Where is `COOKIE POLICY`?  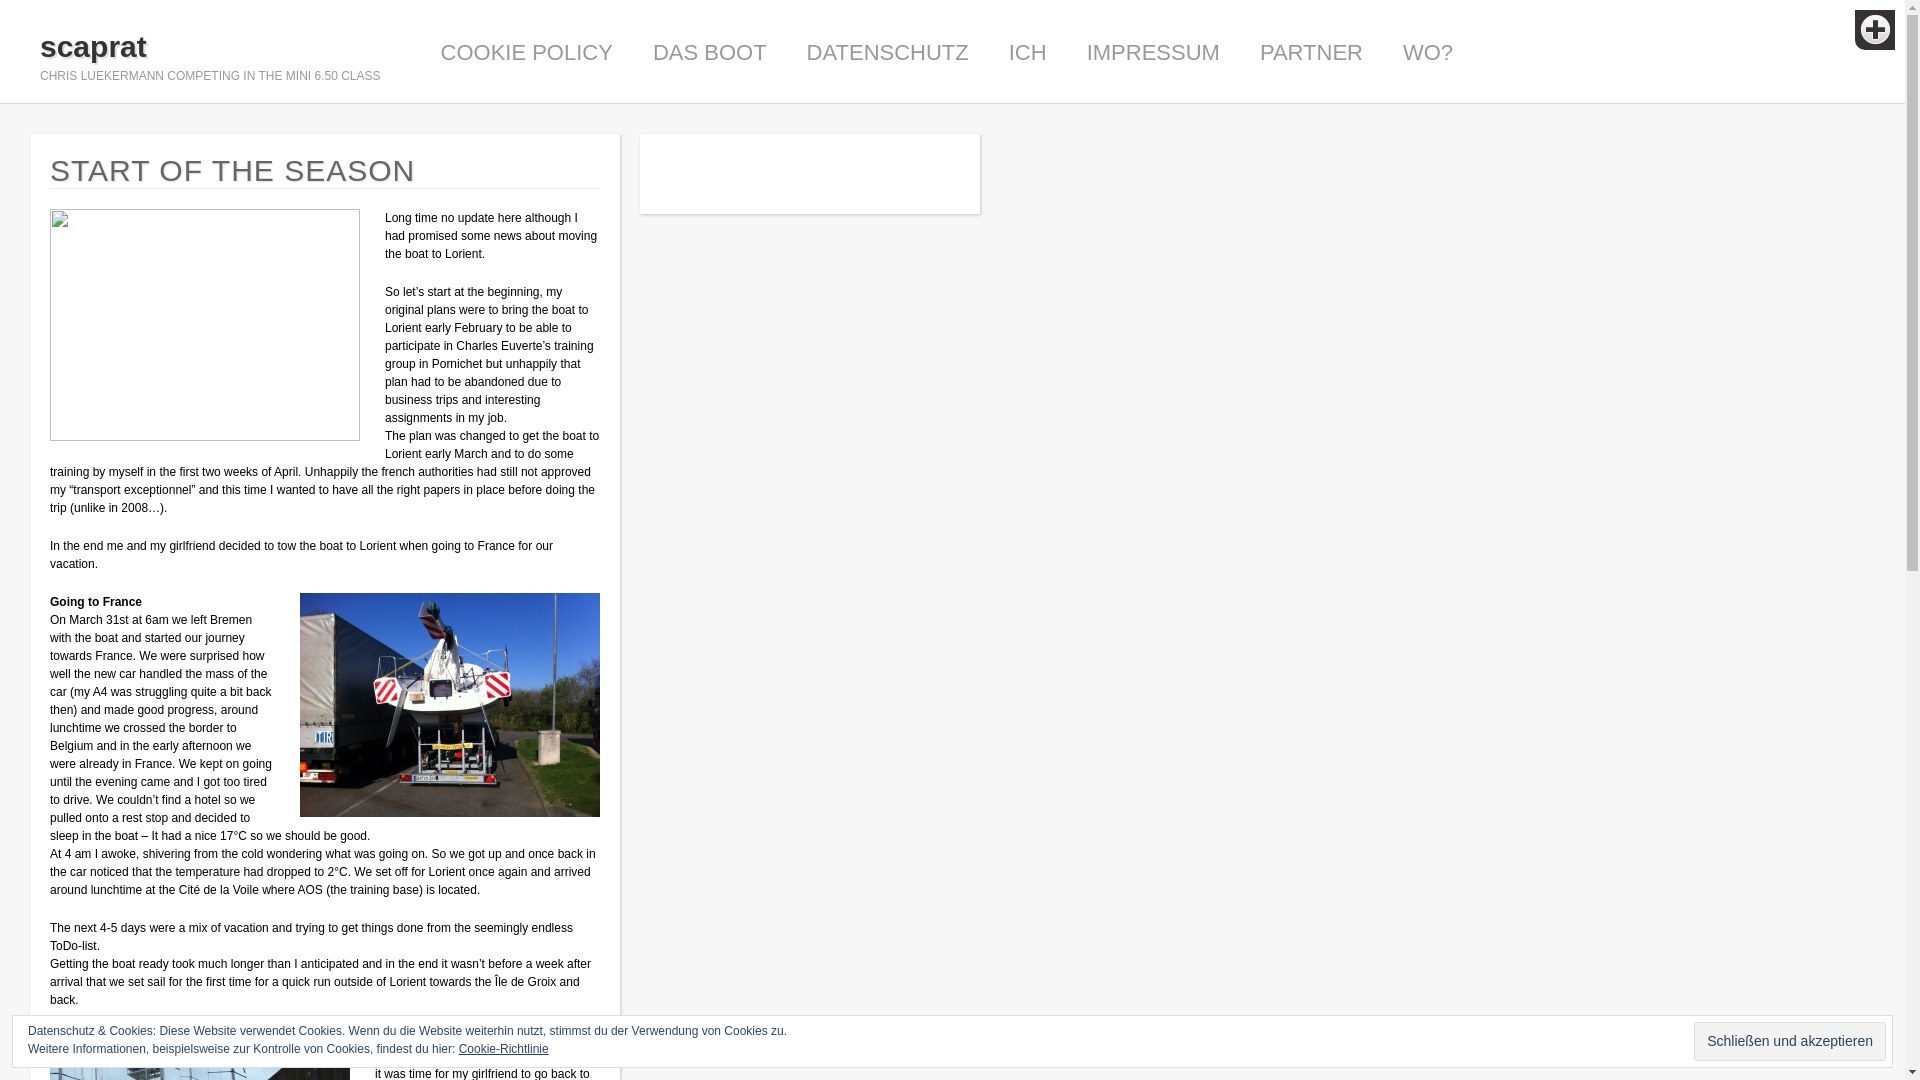 COOKIE POLICY is located at coordinates (526, 52).